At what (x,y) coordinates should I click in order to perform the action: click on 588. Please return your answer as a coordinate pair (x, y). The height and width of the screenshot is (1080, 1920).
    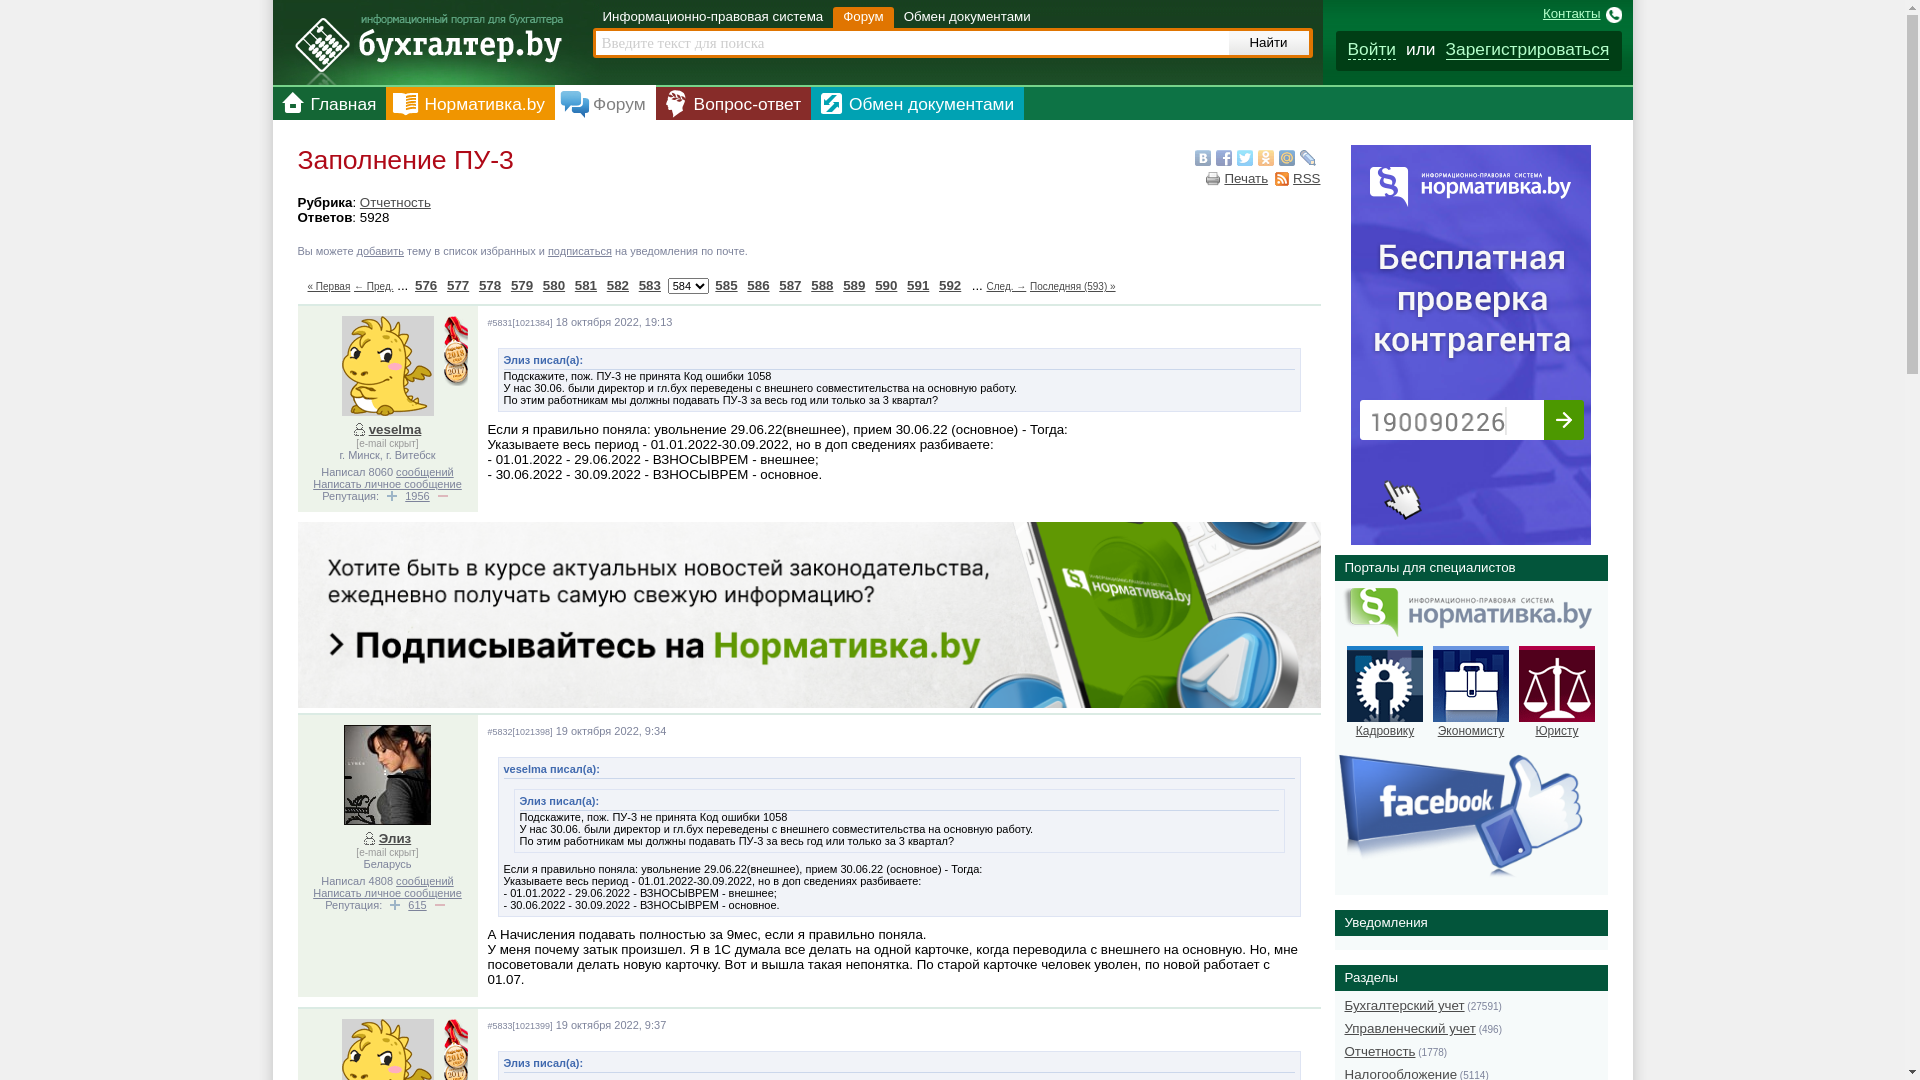
    Looking at the image, I should click on (822, 286).